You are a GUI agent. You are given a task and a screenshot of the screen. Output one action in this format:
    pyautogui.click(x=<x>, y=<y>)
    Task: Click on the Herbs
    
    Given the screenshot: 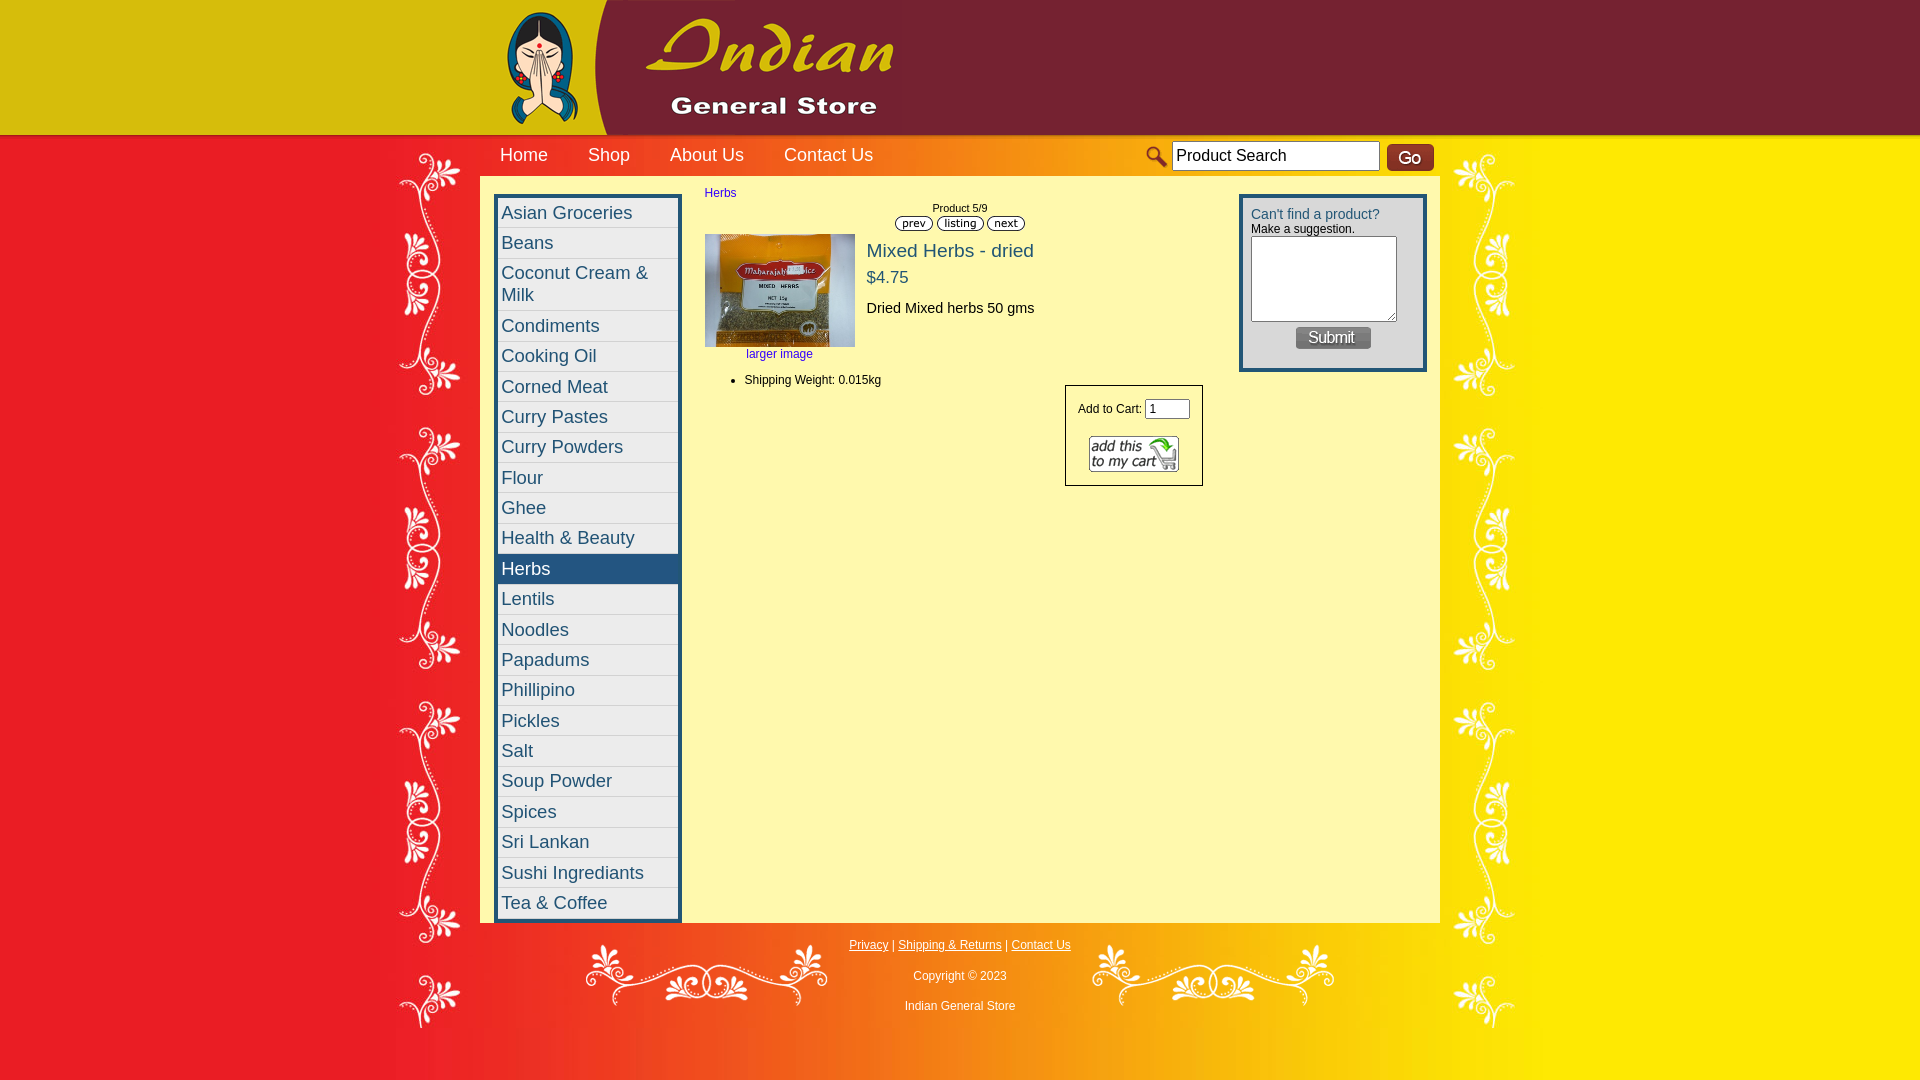 What is the action you would take?
    pyautogui.click(x=588, y=569)
    